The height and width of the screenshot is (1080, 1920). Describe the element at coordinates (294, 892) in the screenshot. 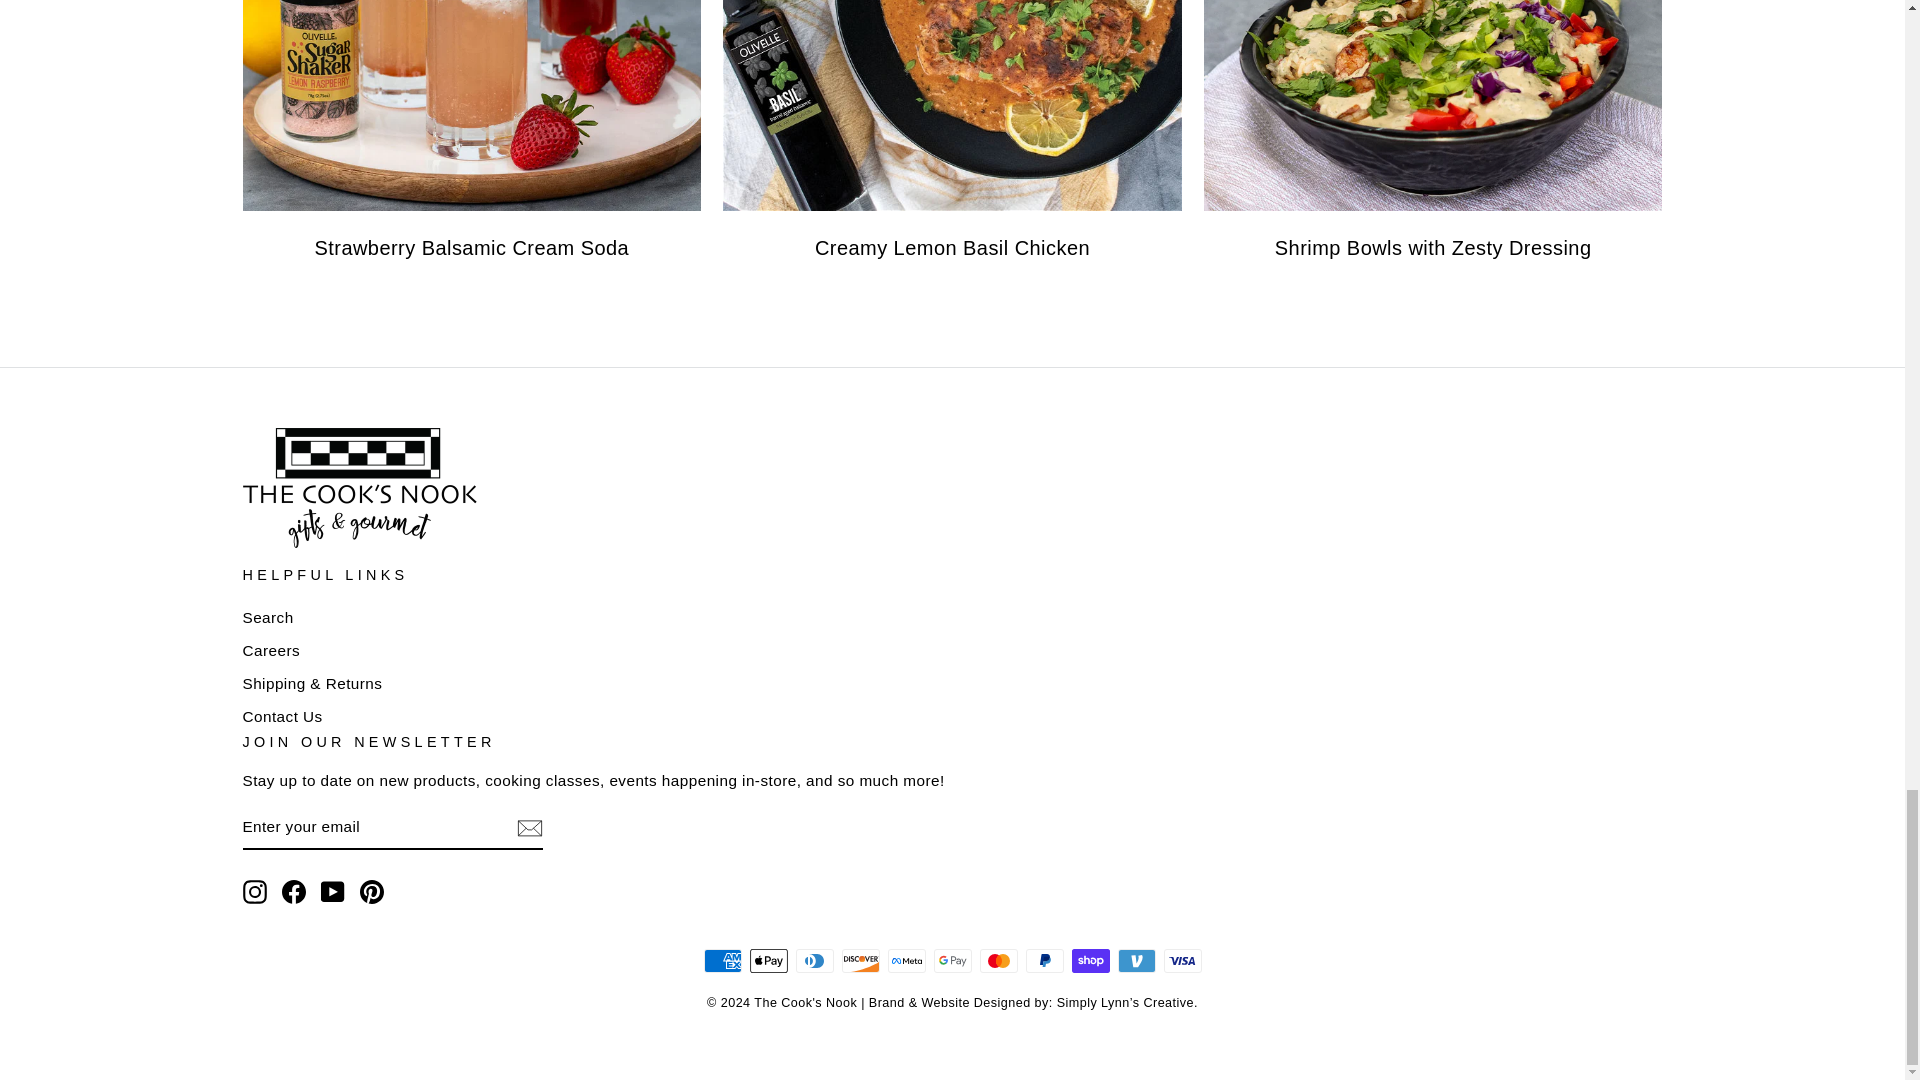

I see `The Cook's Nook on Facebook` at that location.